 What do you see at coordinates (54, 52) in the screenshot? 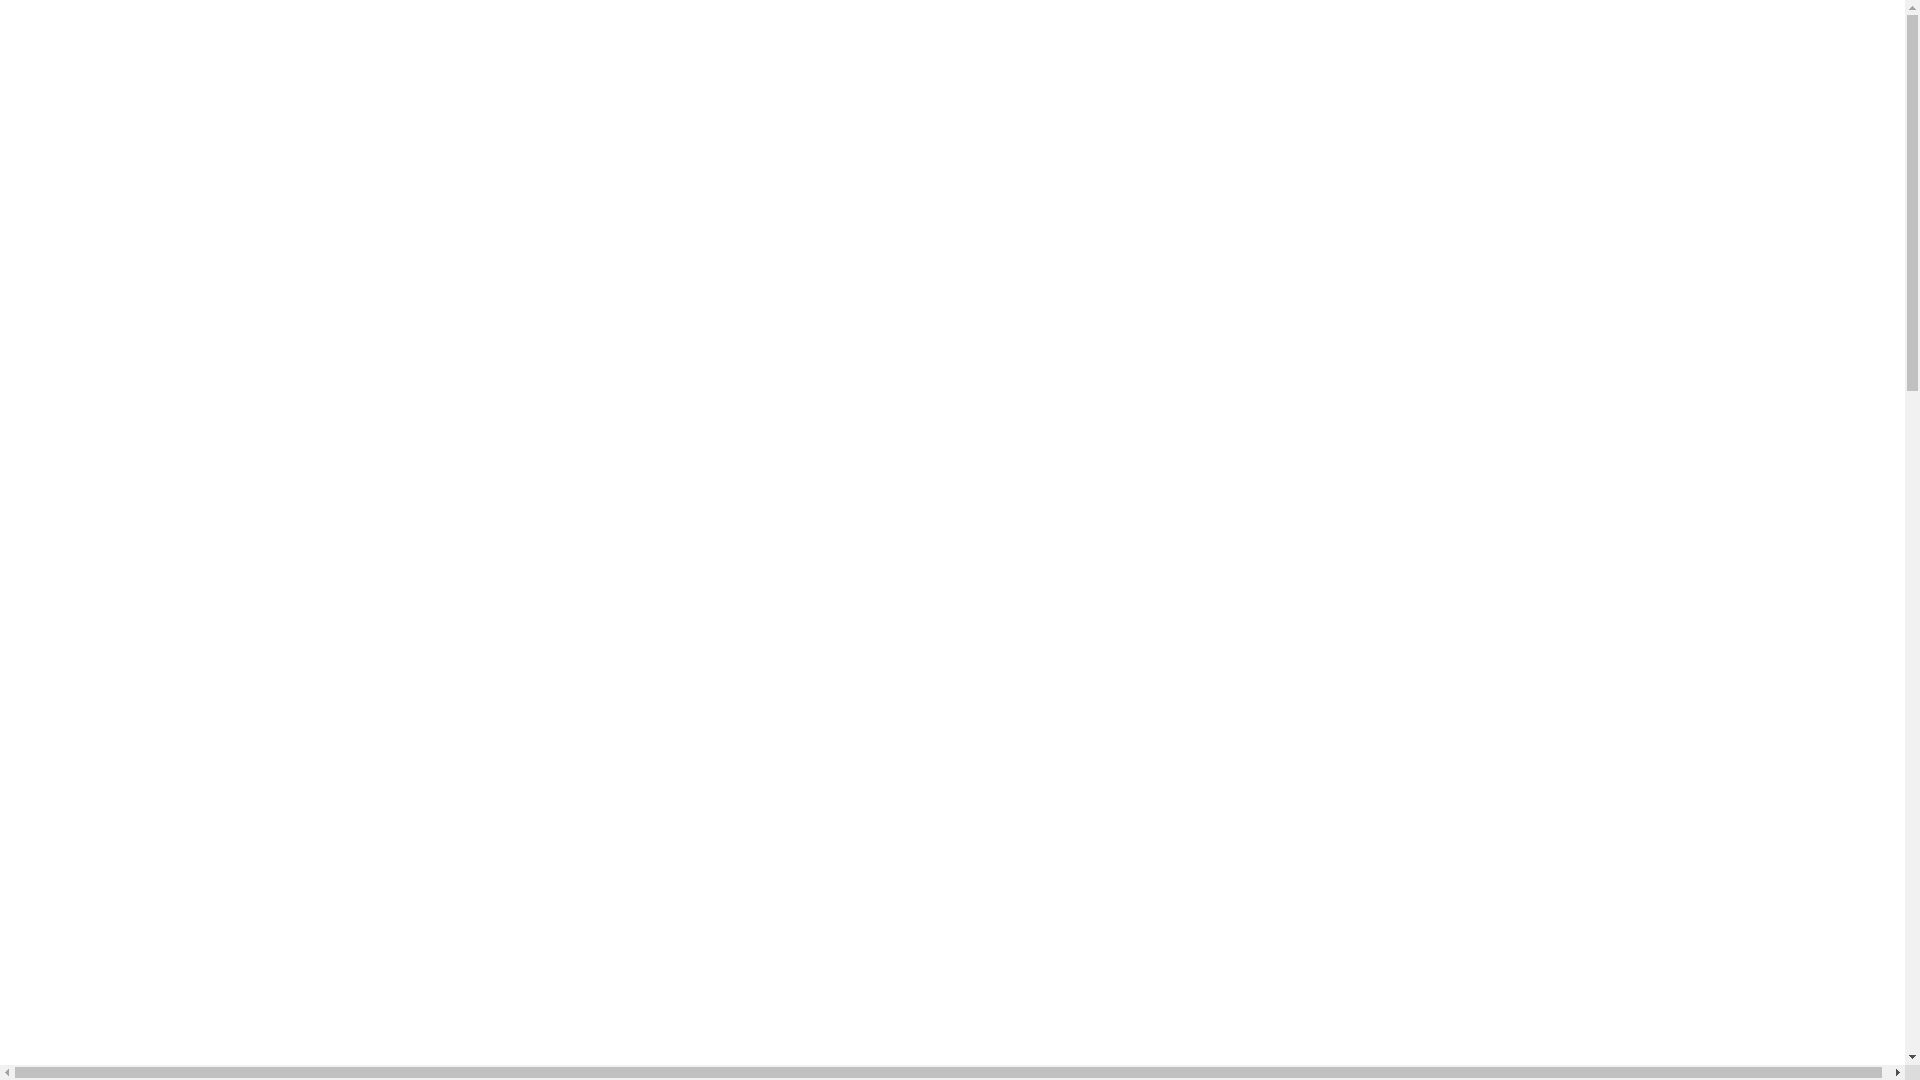
I see `BOOKMARK` at bounding box center [54, 52].